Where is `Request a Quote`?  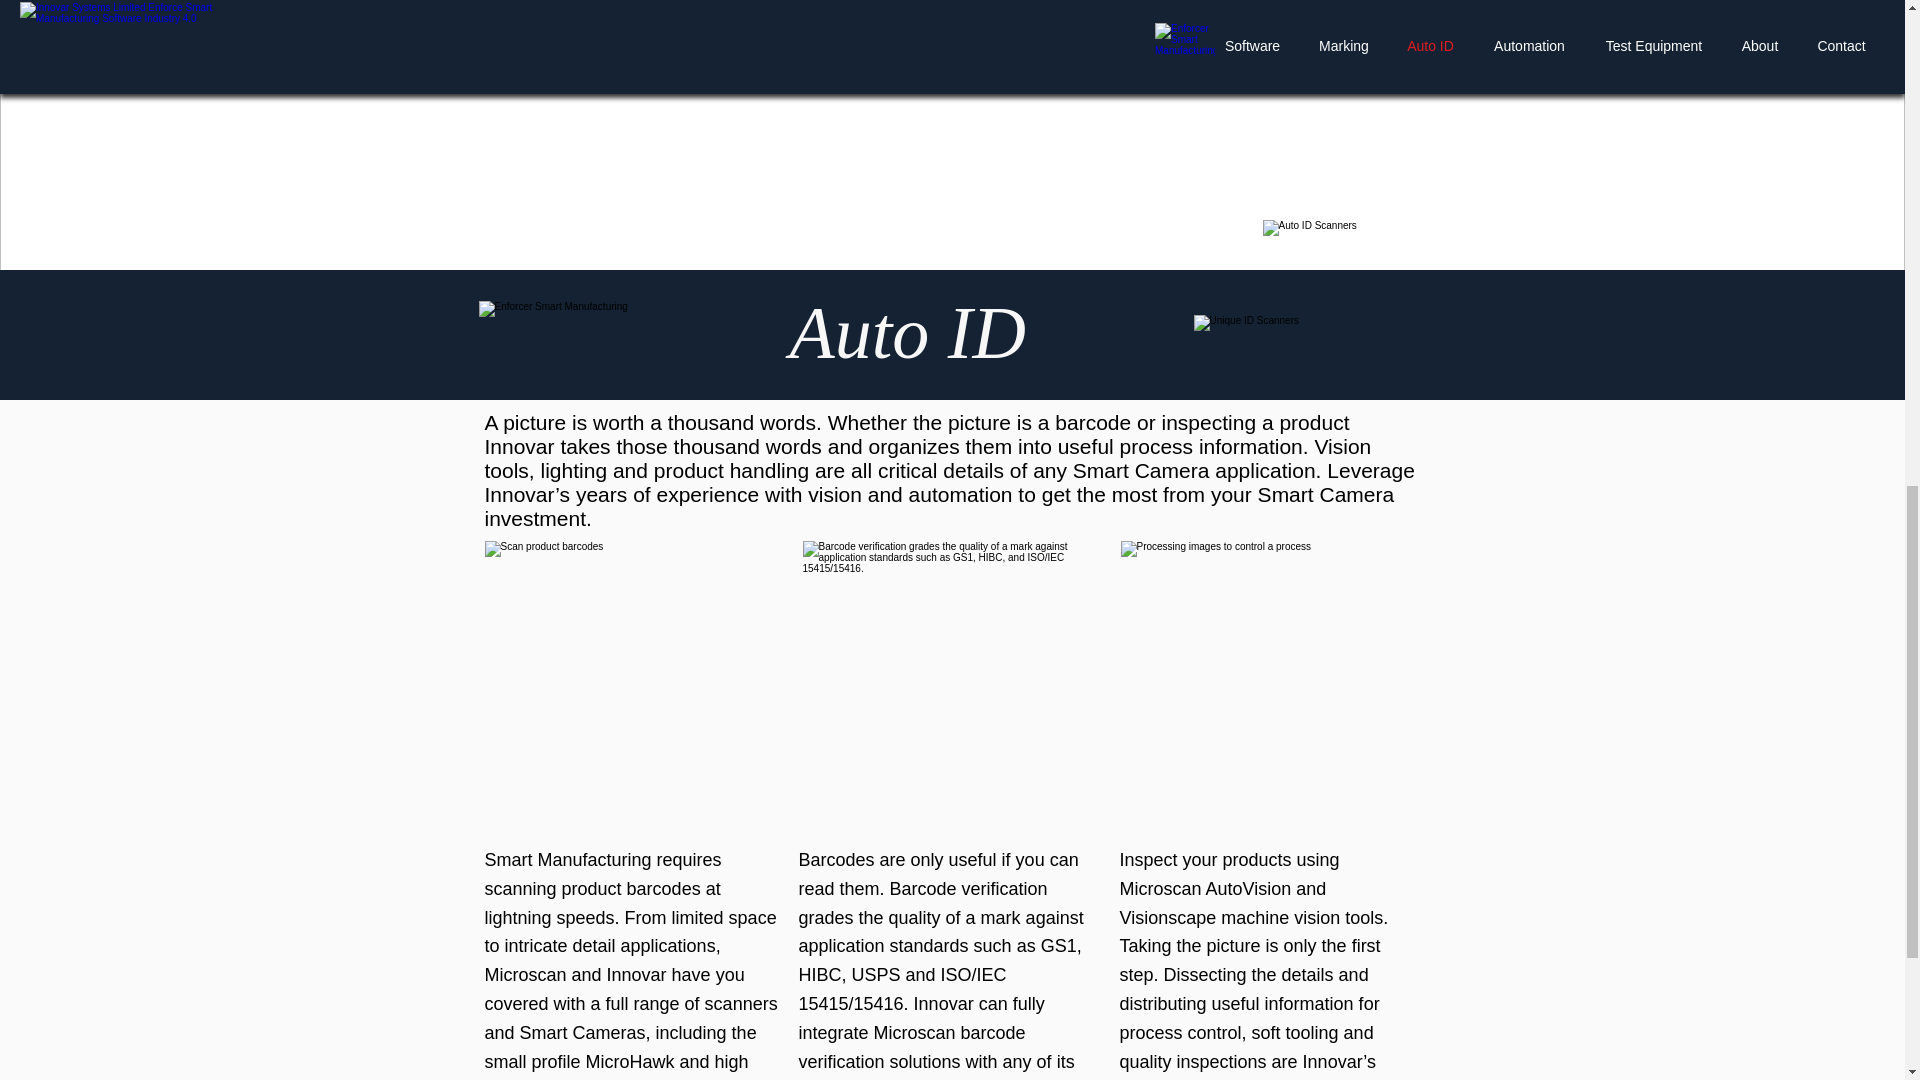 Request a Quote is located at coordinates (605, 10).